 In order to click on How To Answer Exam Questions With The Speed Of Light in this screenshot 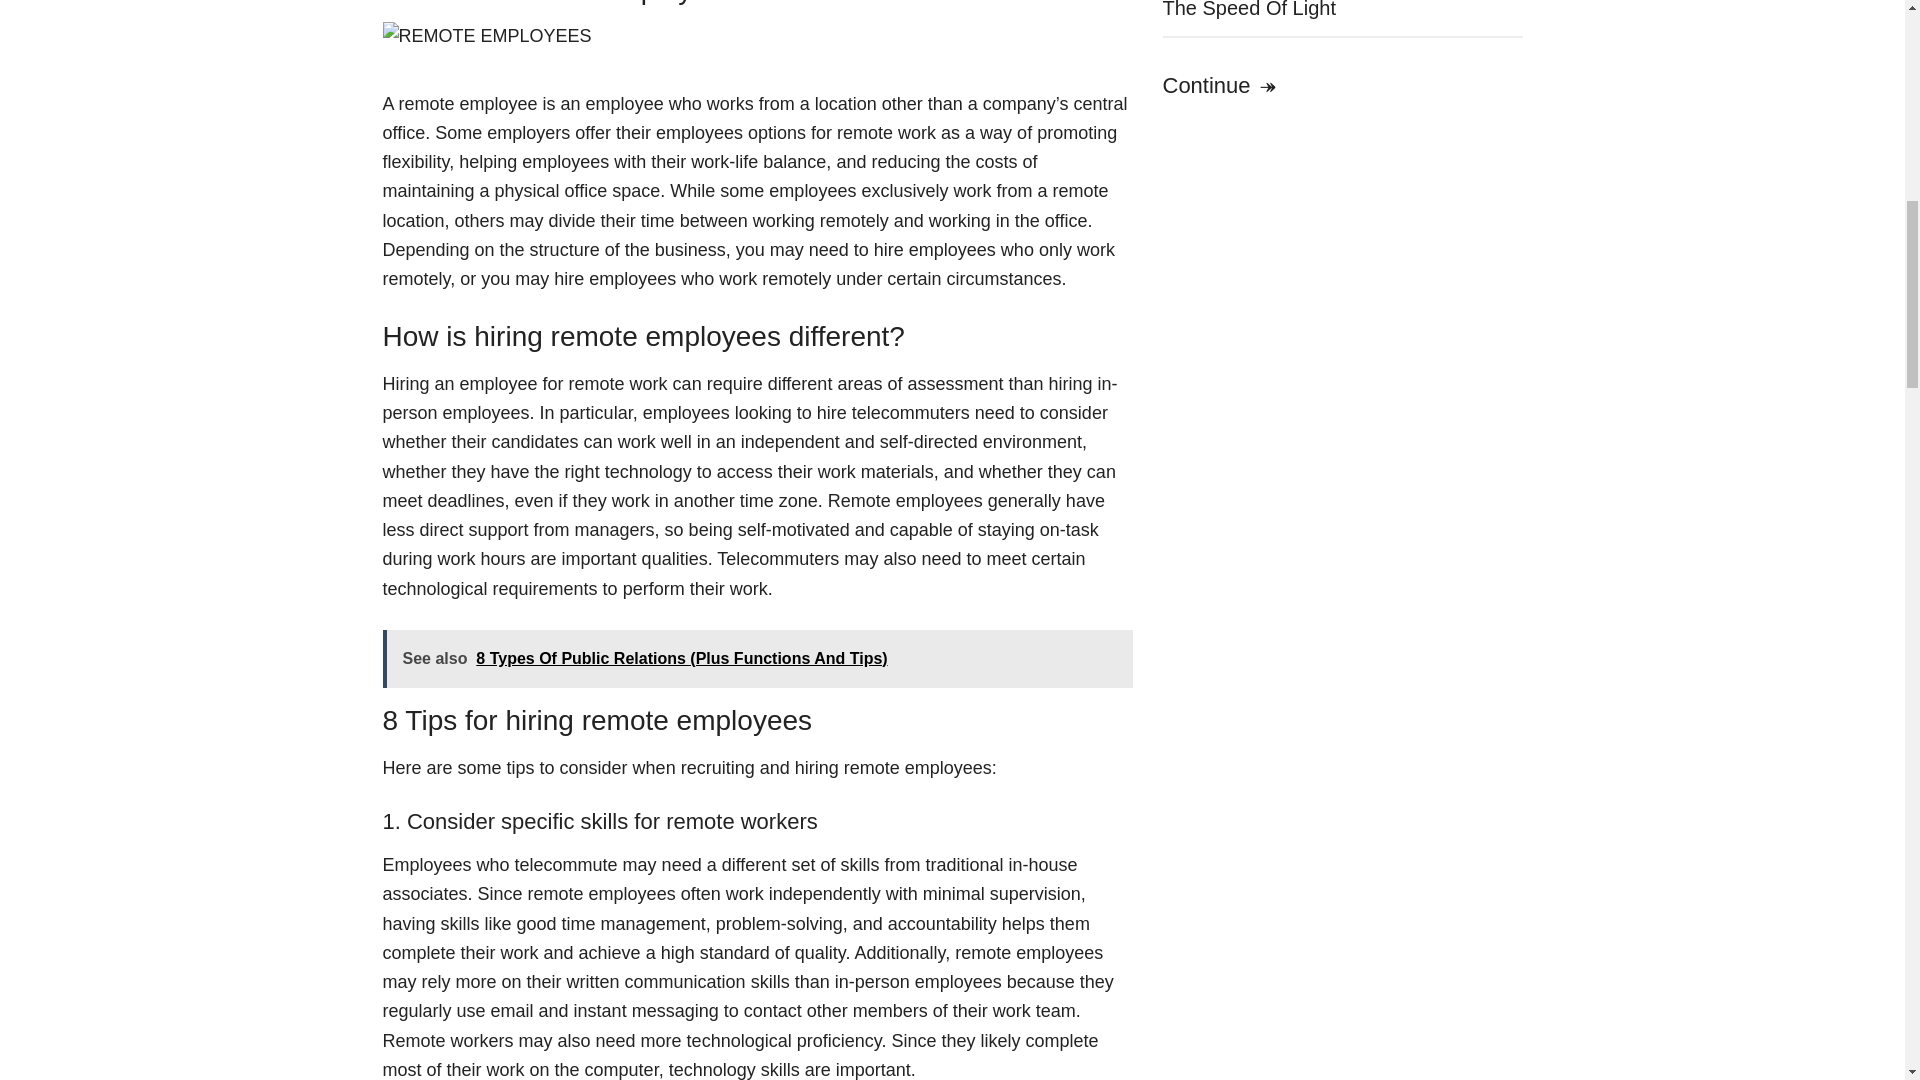, I will do `click(1329, 10)`.